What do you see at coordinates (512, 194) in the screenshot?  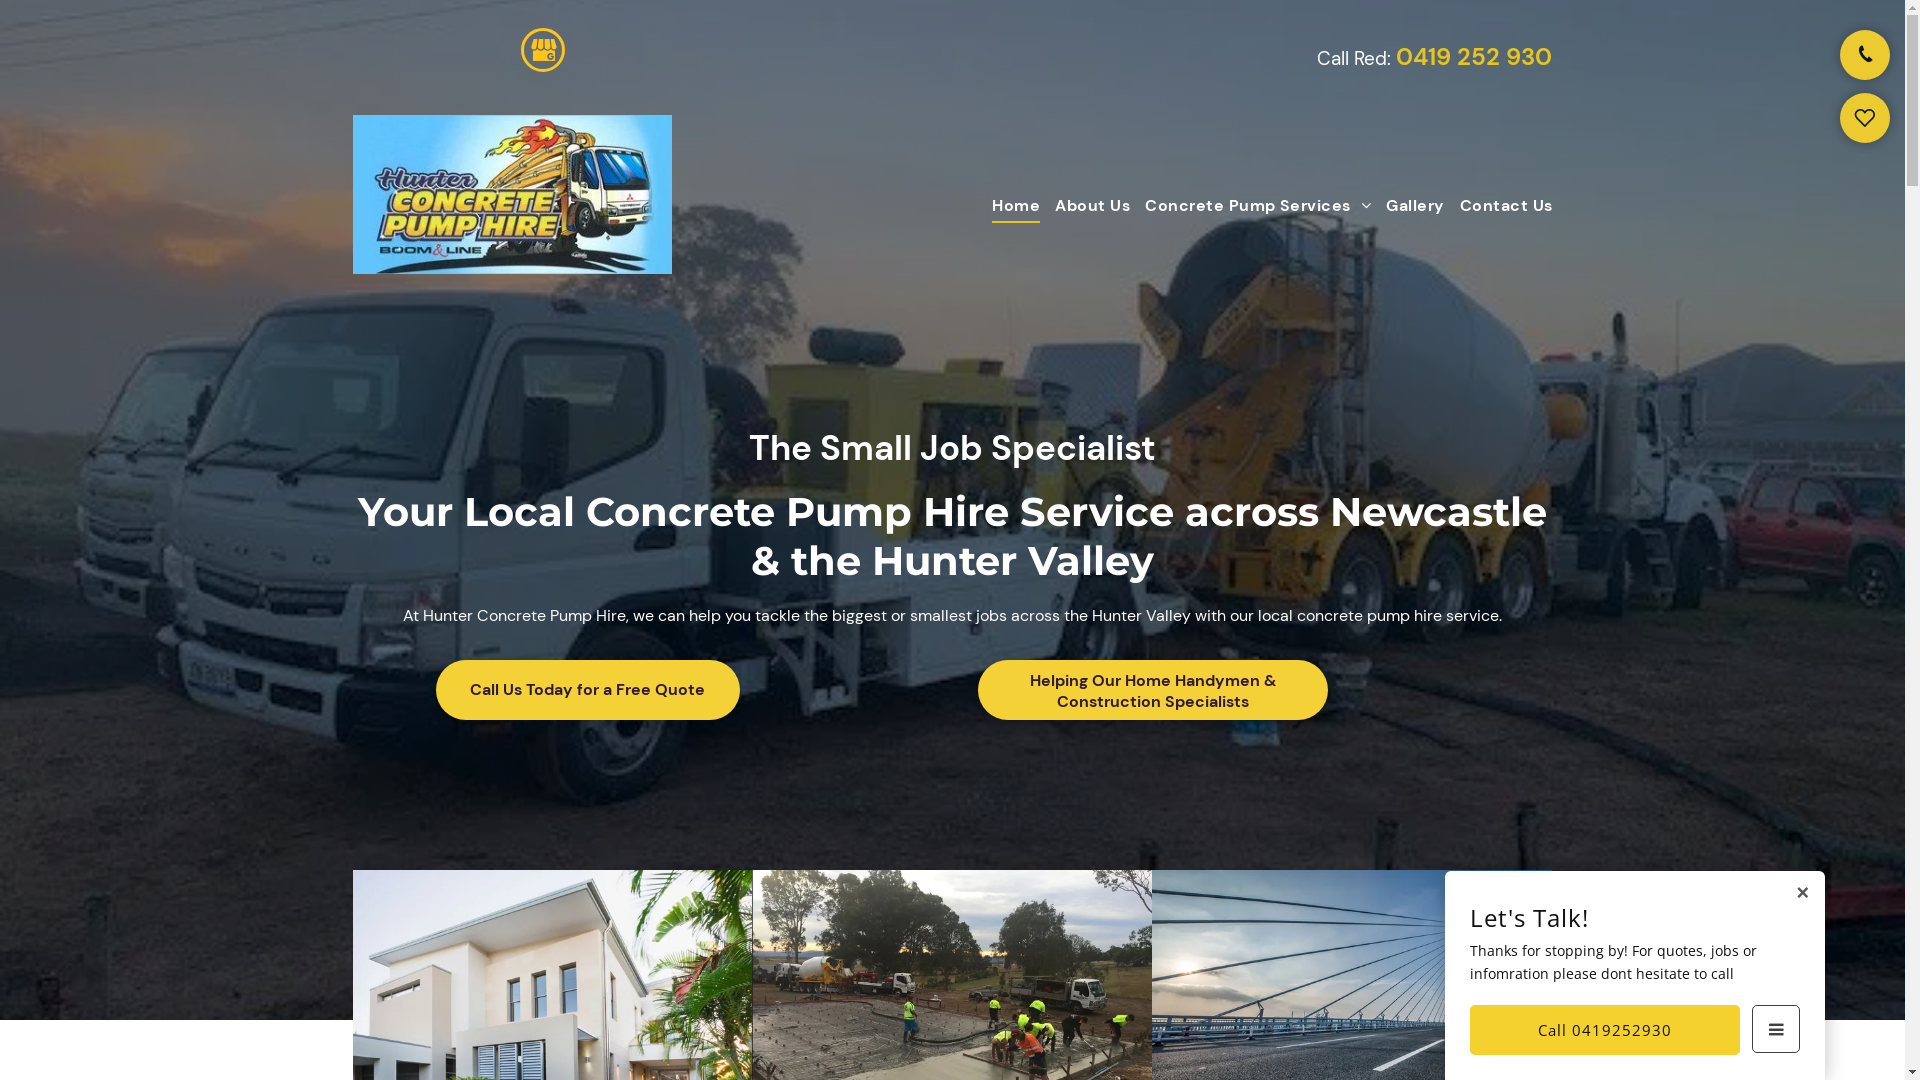 I see `Hunter Concrete Pump Hire` at bounding box center [512, 194].